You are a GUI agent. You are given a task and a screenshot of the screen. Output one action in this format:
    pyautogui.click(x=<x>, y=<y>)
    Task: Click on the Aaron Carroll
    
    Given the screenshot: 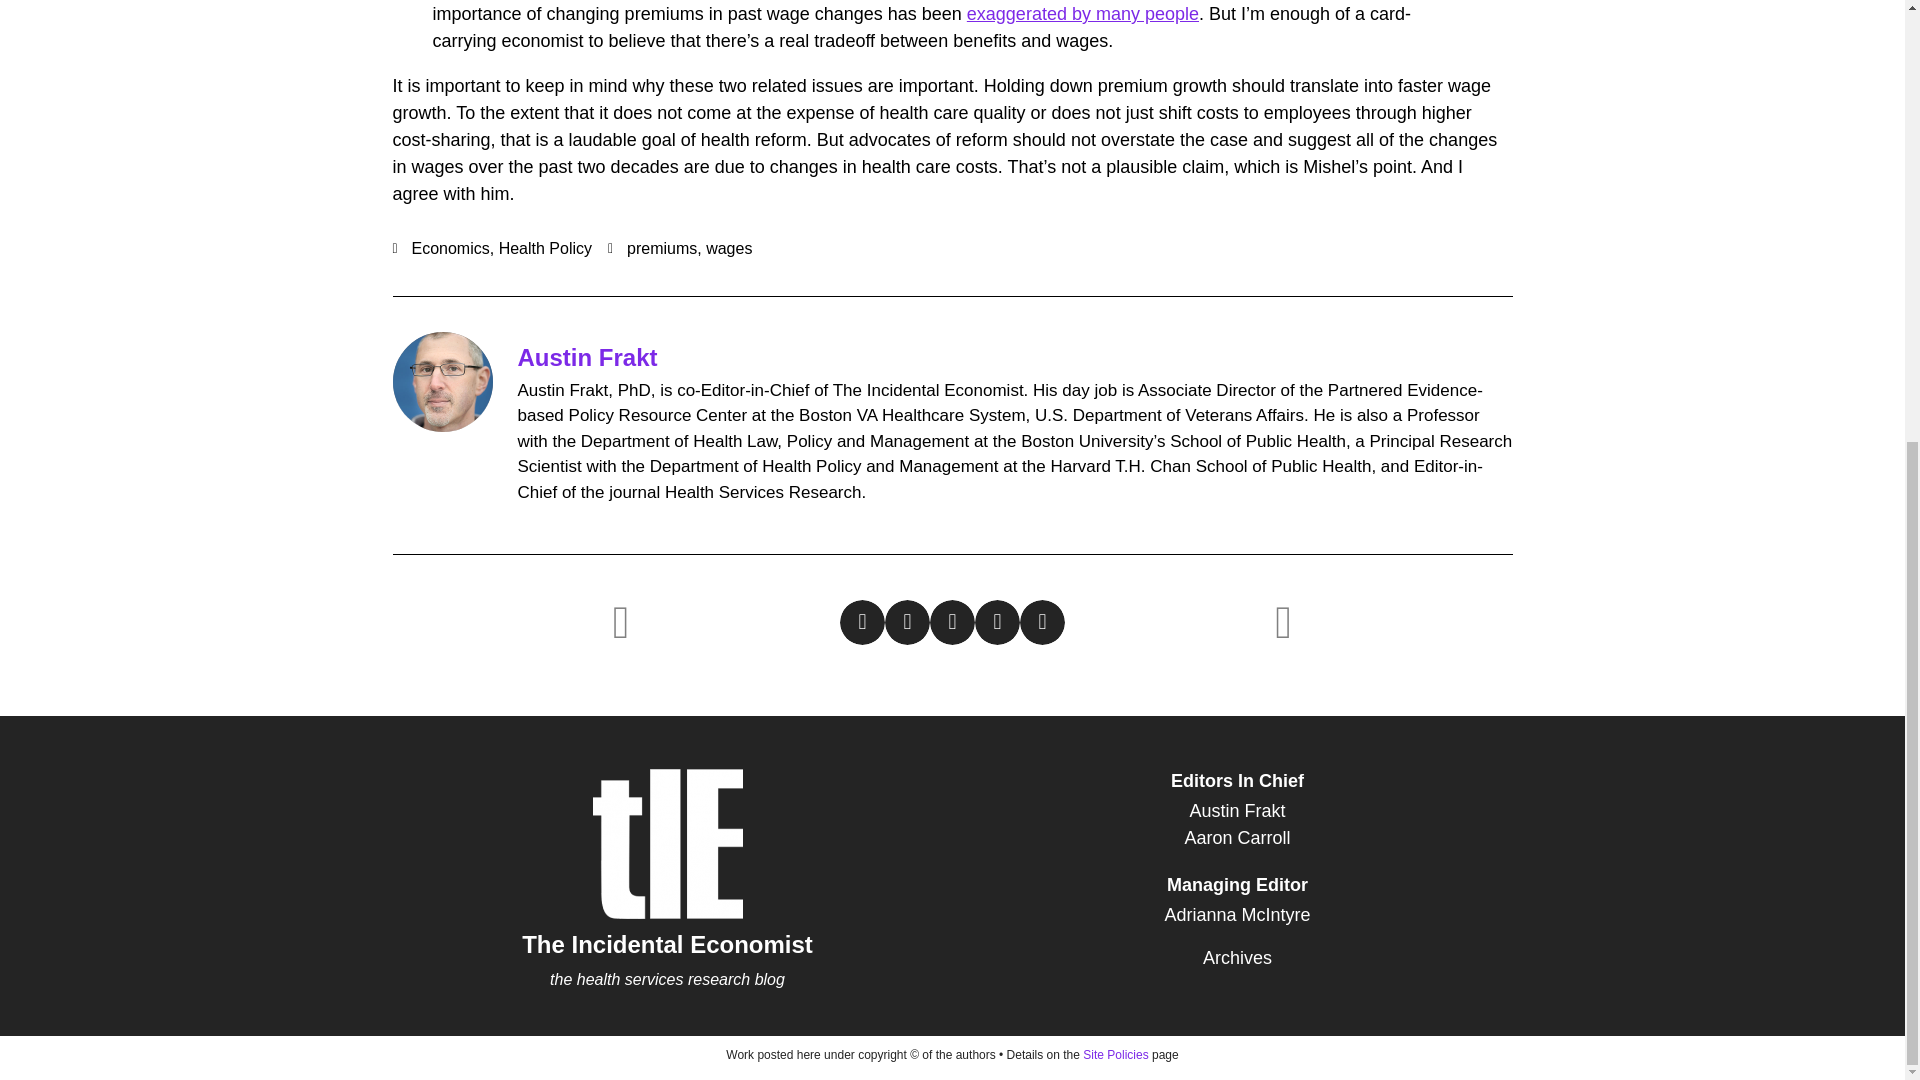 What is the action you would take?
    pyautogui.click(x=1237, y=838)
    